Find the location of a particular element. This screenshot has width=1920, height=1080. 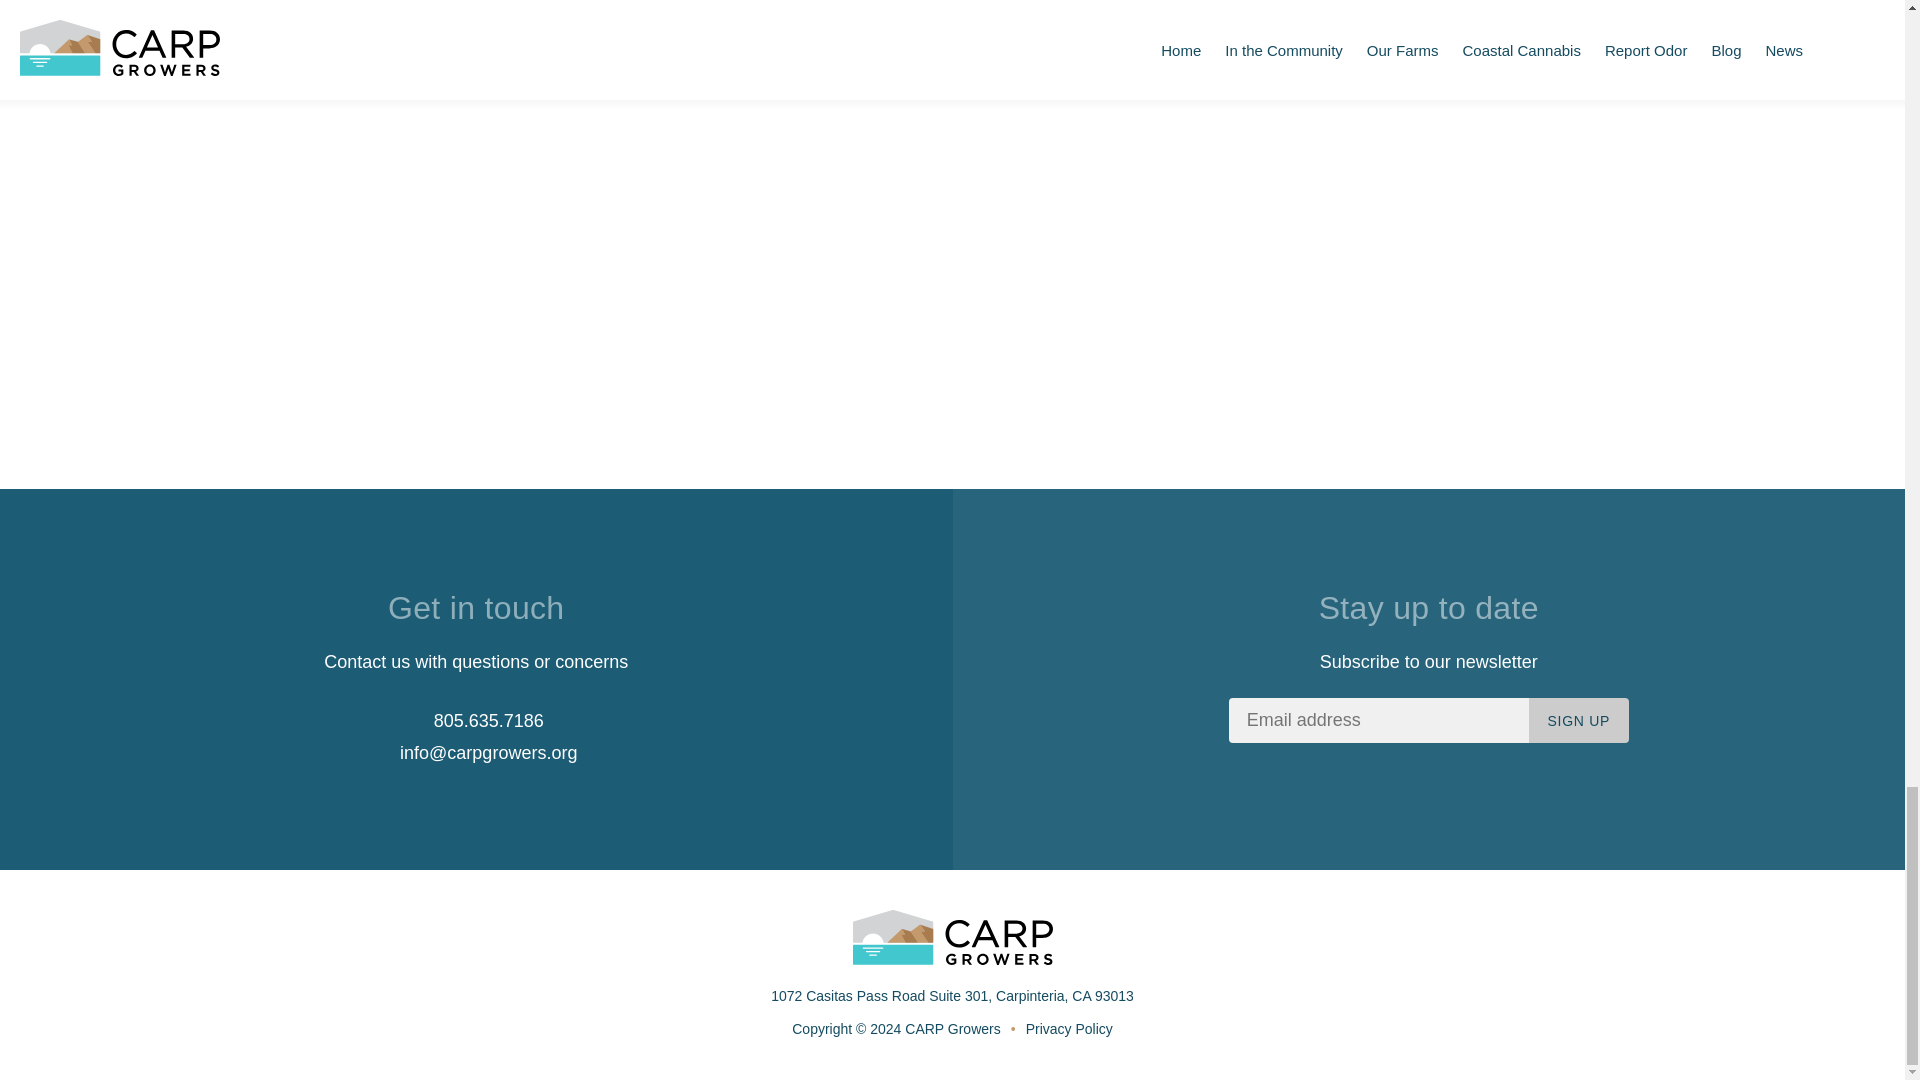

Privacy Policy is located at coordinates (1069, 1028).